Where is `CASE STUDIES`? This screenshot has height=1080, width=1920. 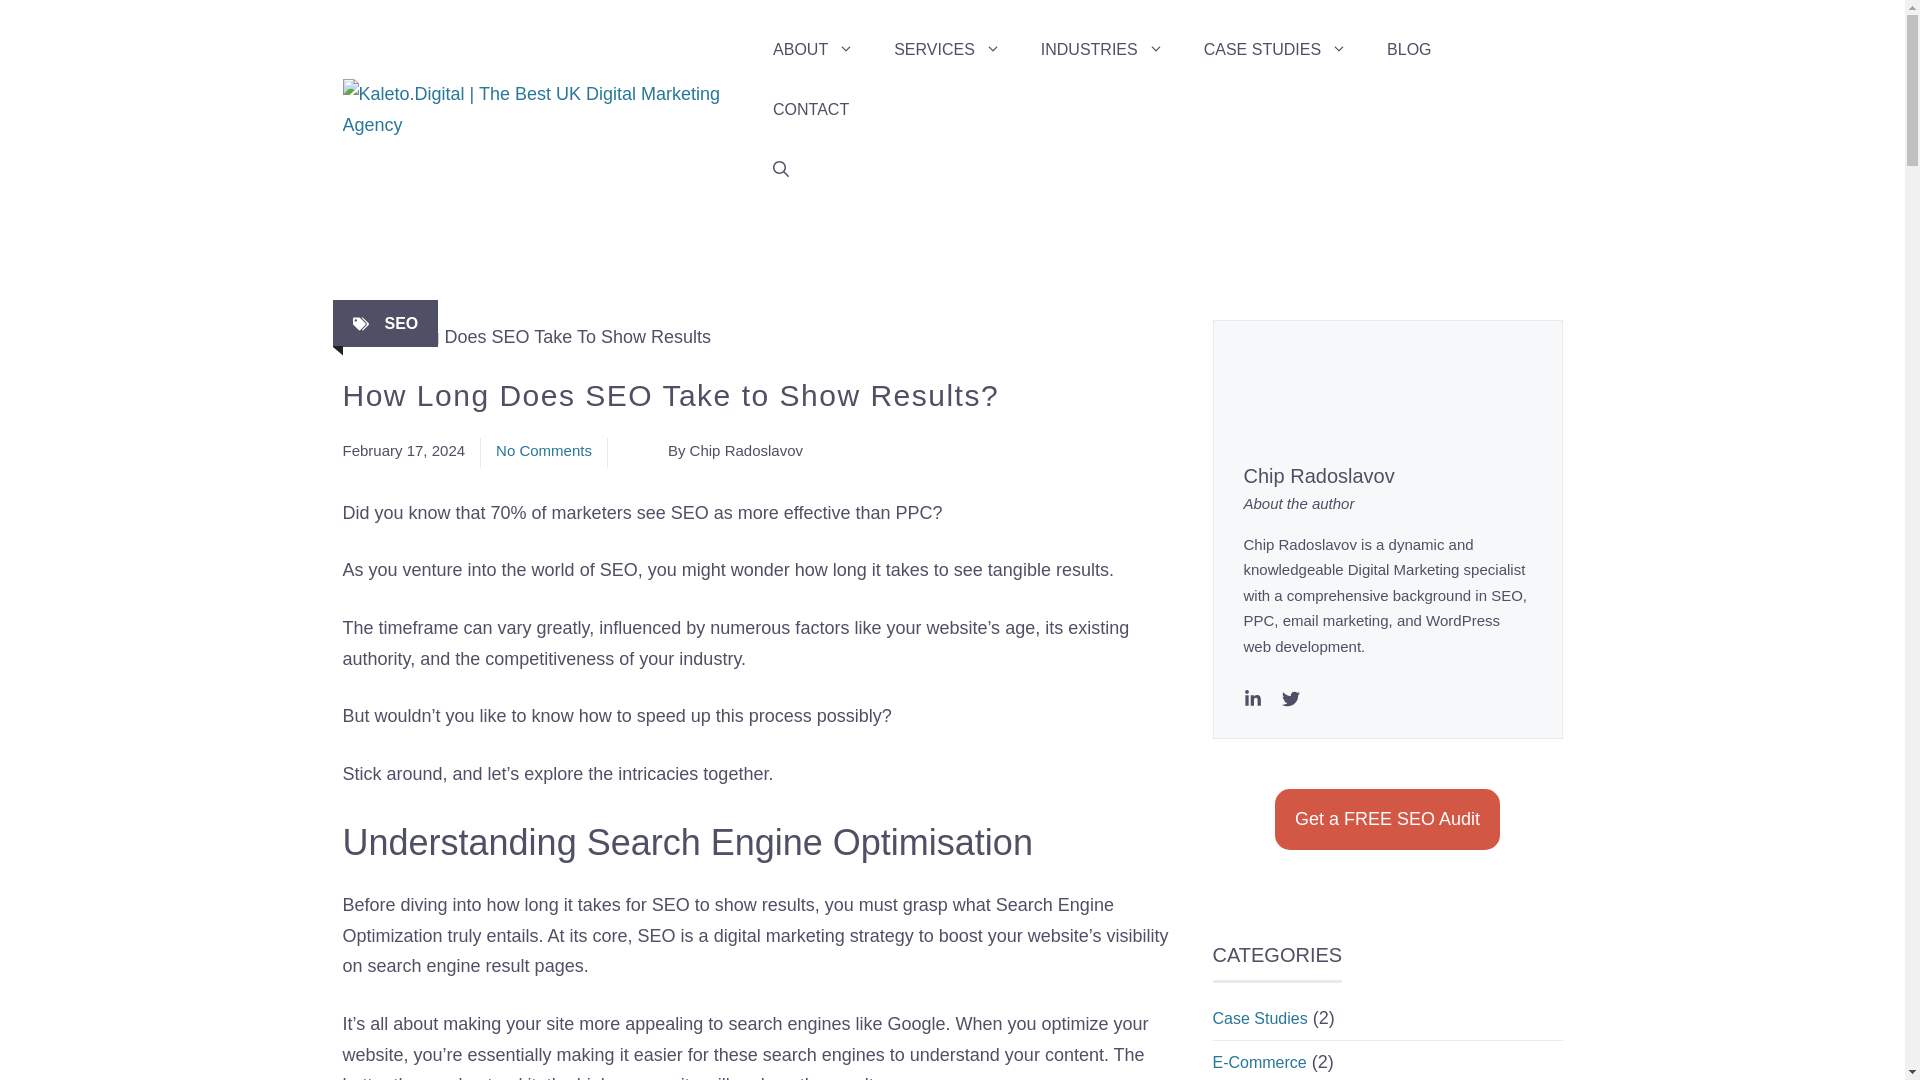
CASE STUDIES is located at coordinates (1276, 50).